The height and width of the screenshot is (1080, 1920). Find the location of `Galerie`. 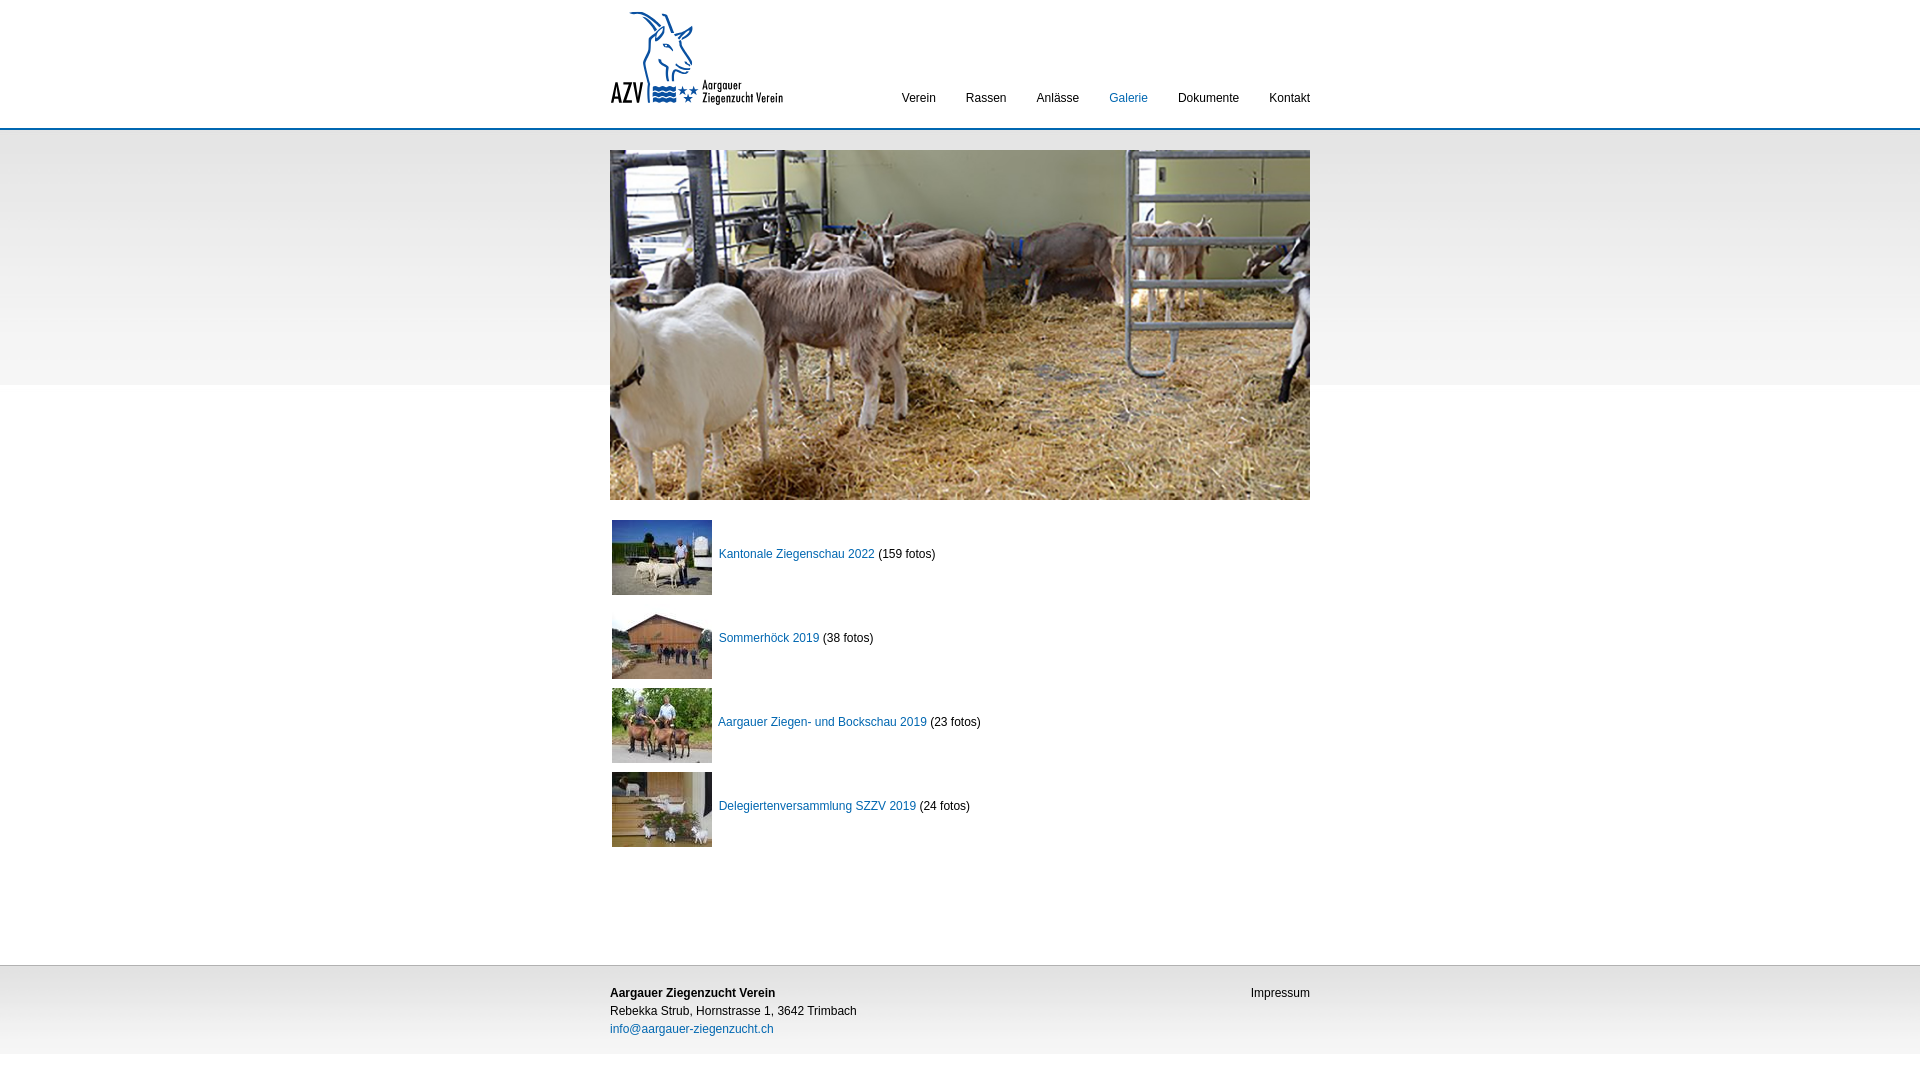

Galerie is located at coordinates (1128, 98).